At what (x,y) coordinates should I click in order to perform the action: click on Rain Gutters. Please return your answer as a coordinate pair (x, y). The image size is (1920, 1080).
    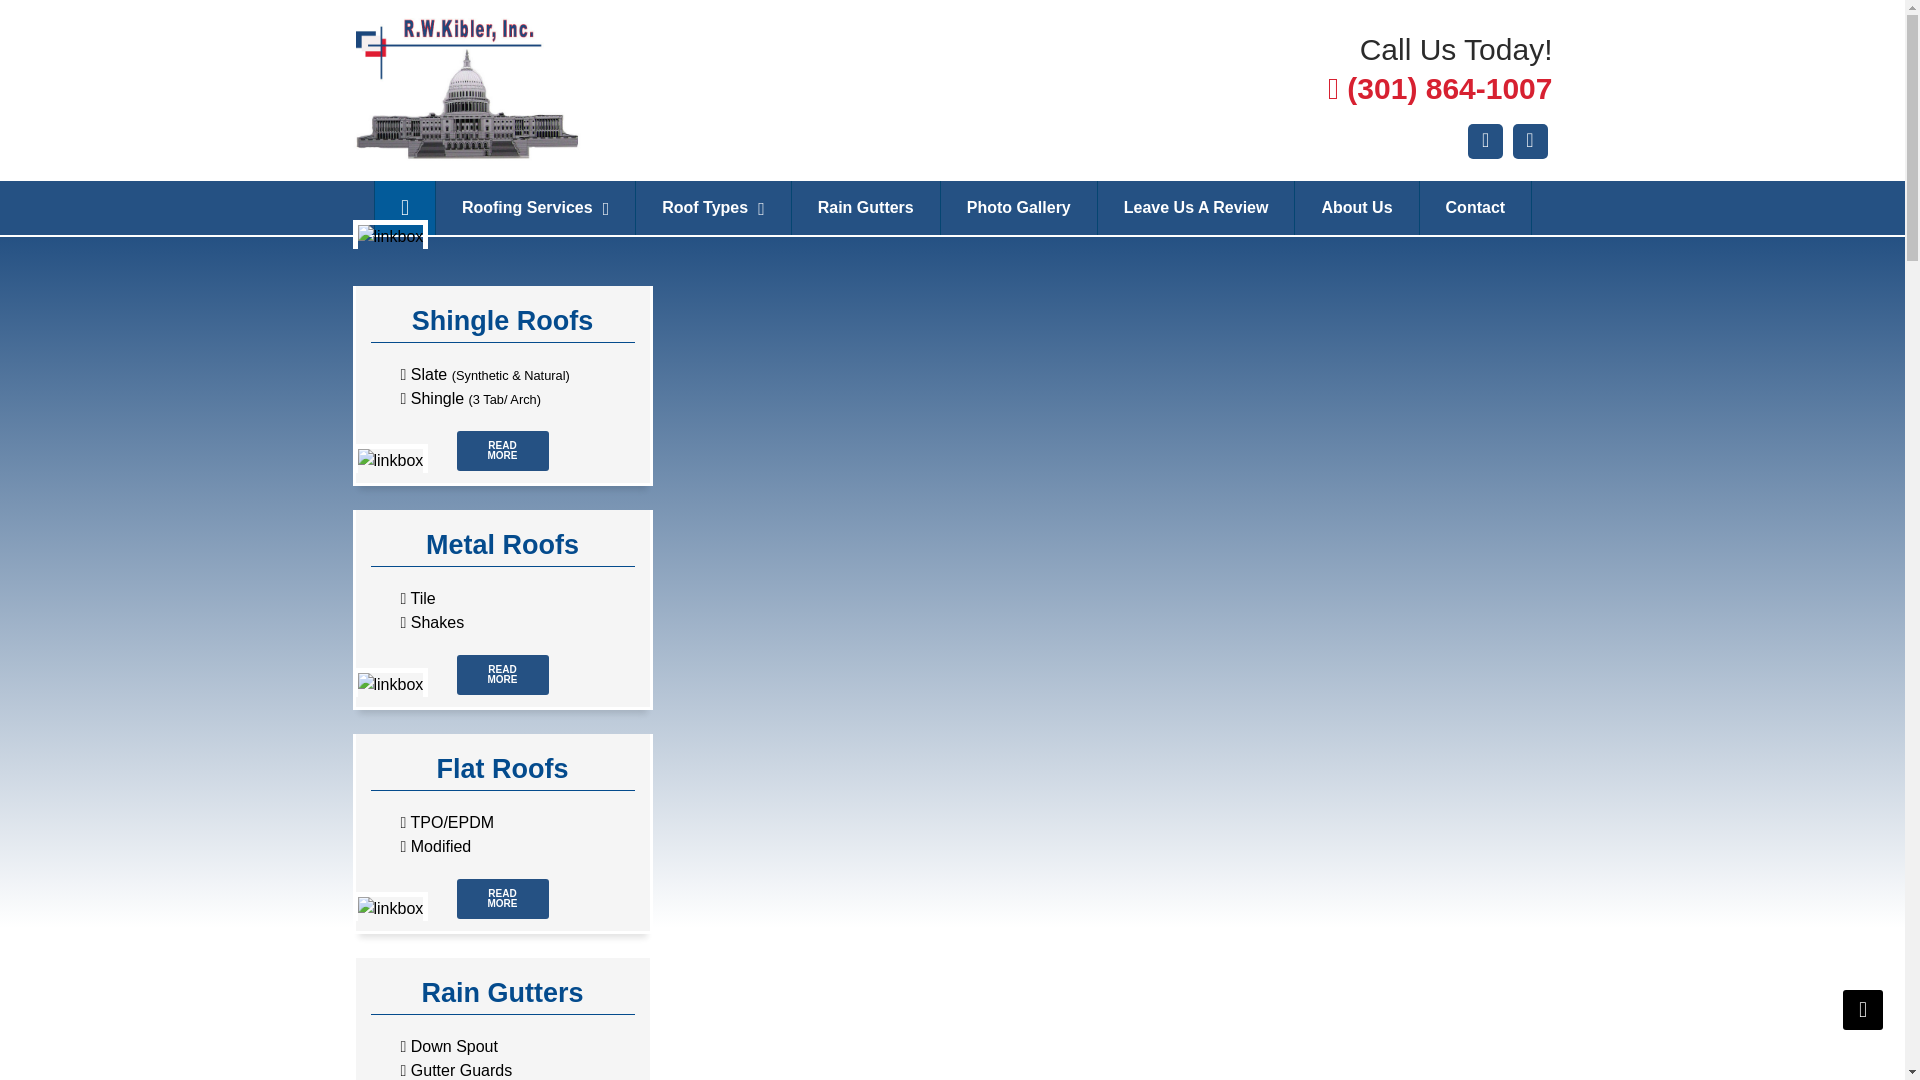
    Looking at the image, I should click on (866, 208).